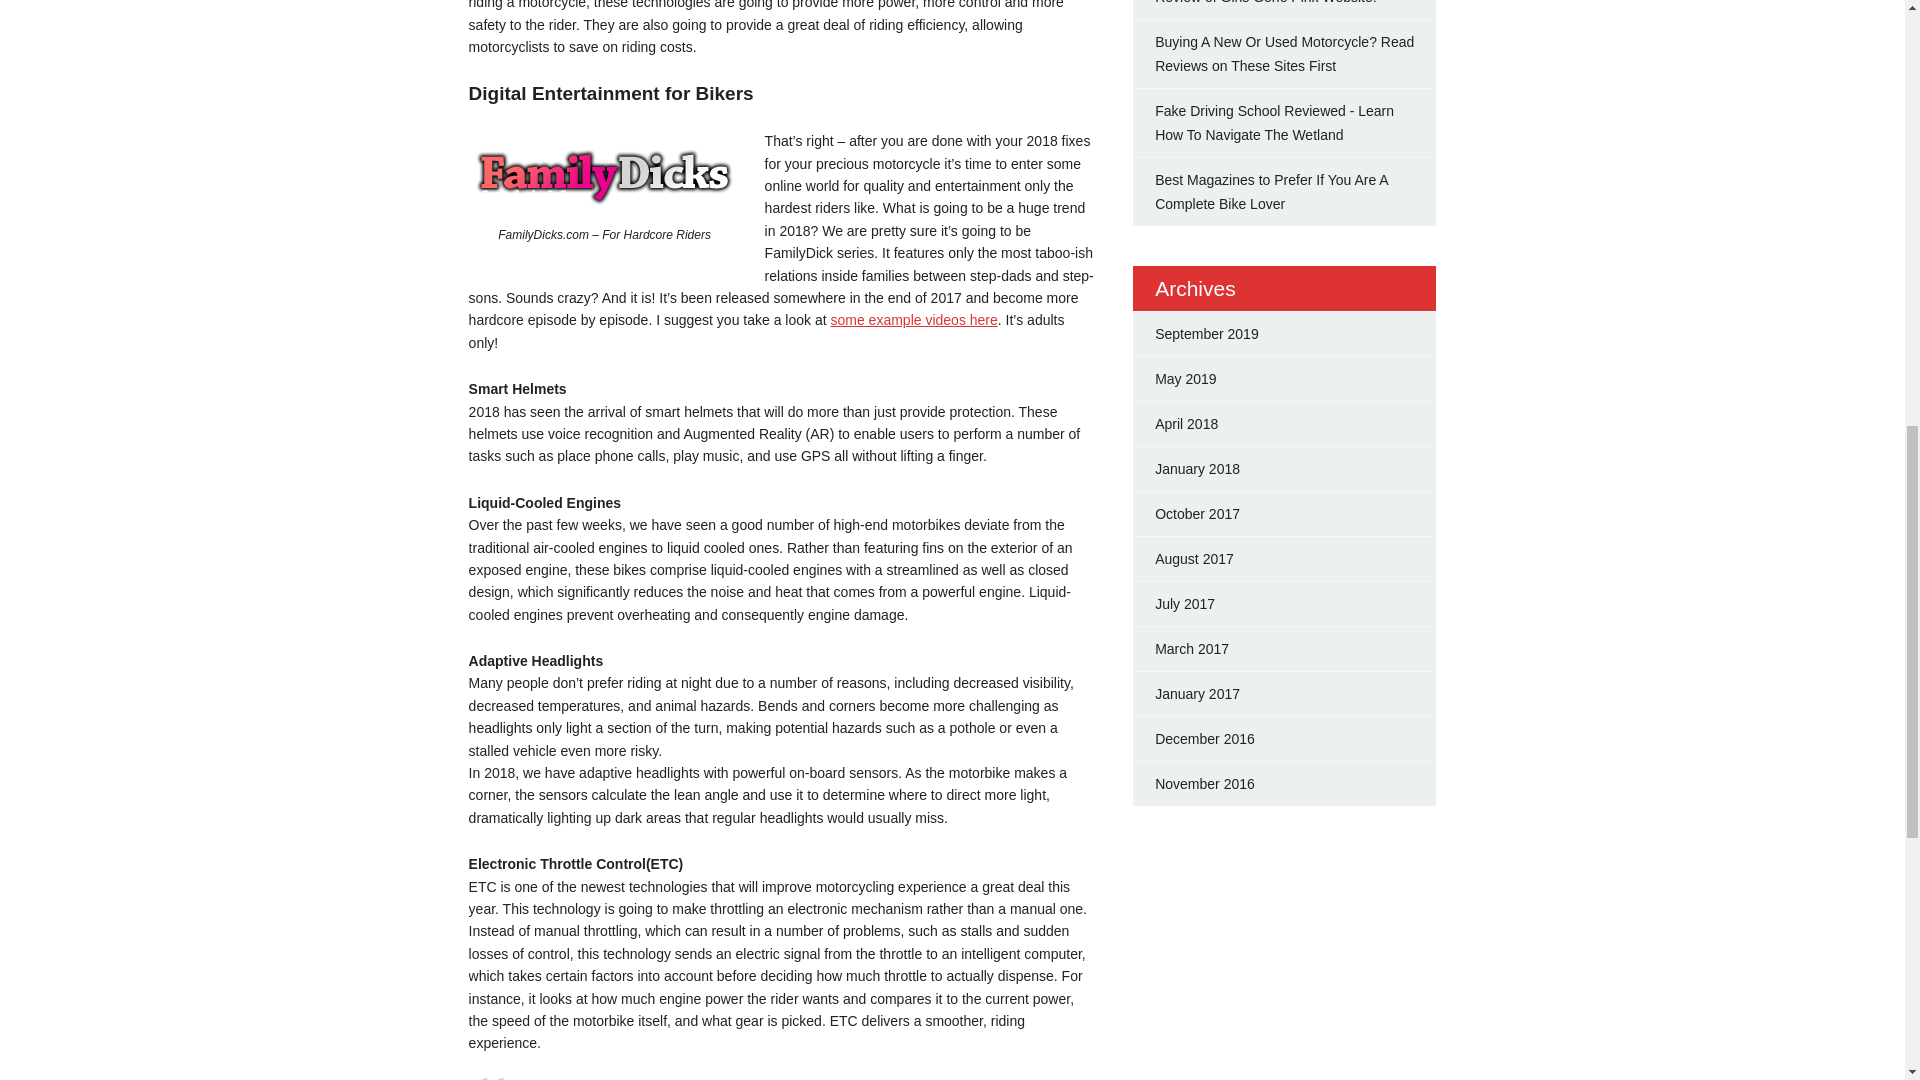  I want to click on September 2019, so click(1207, 334).